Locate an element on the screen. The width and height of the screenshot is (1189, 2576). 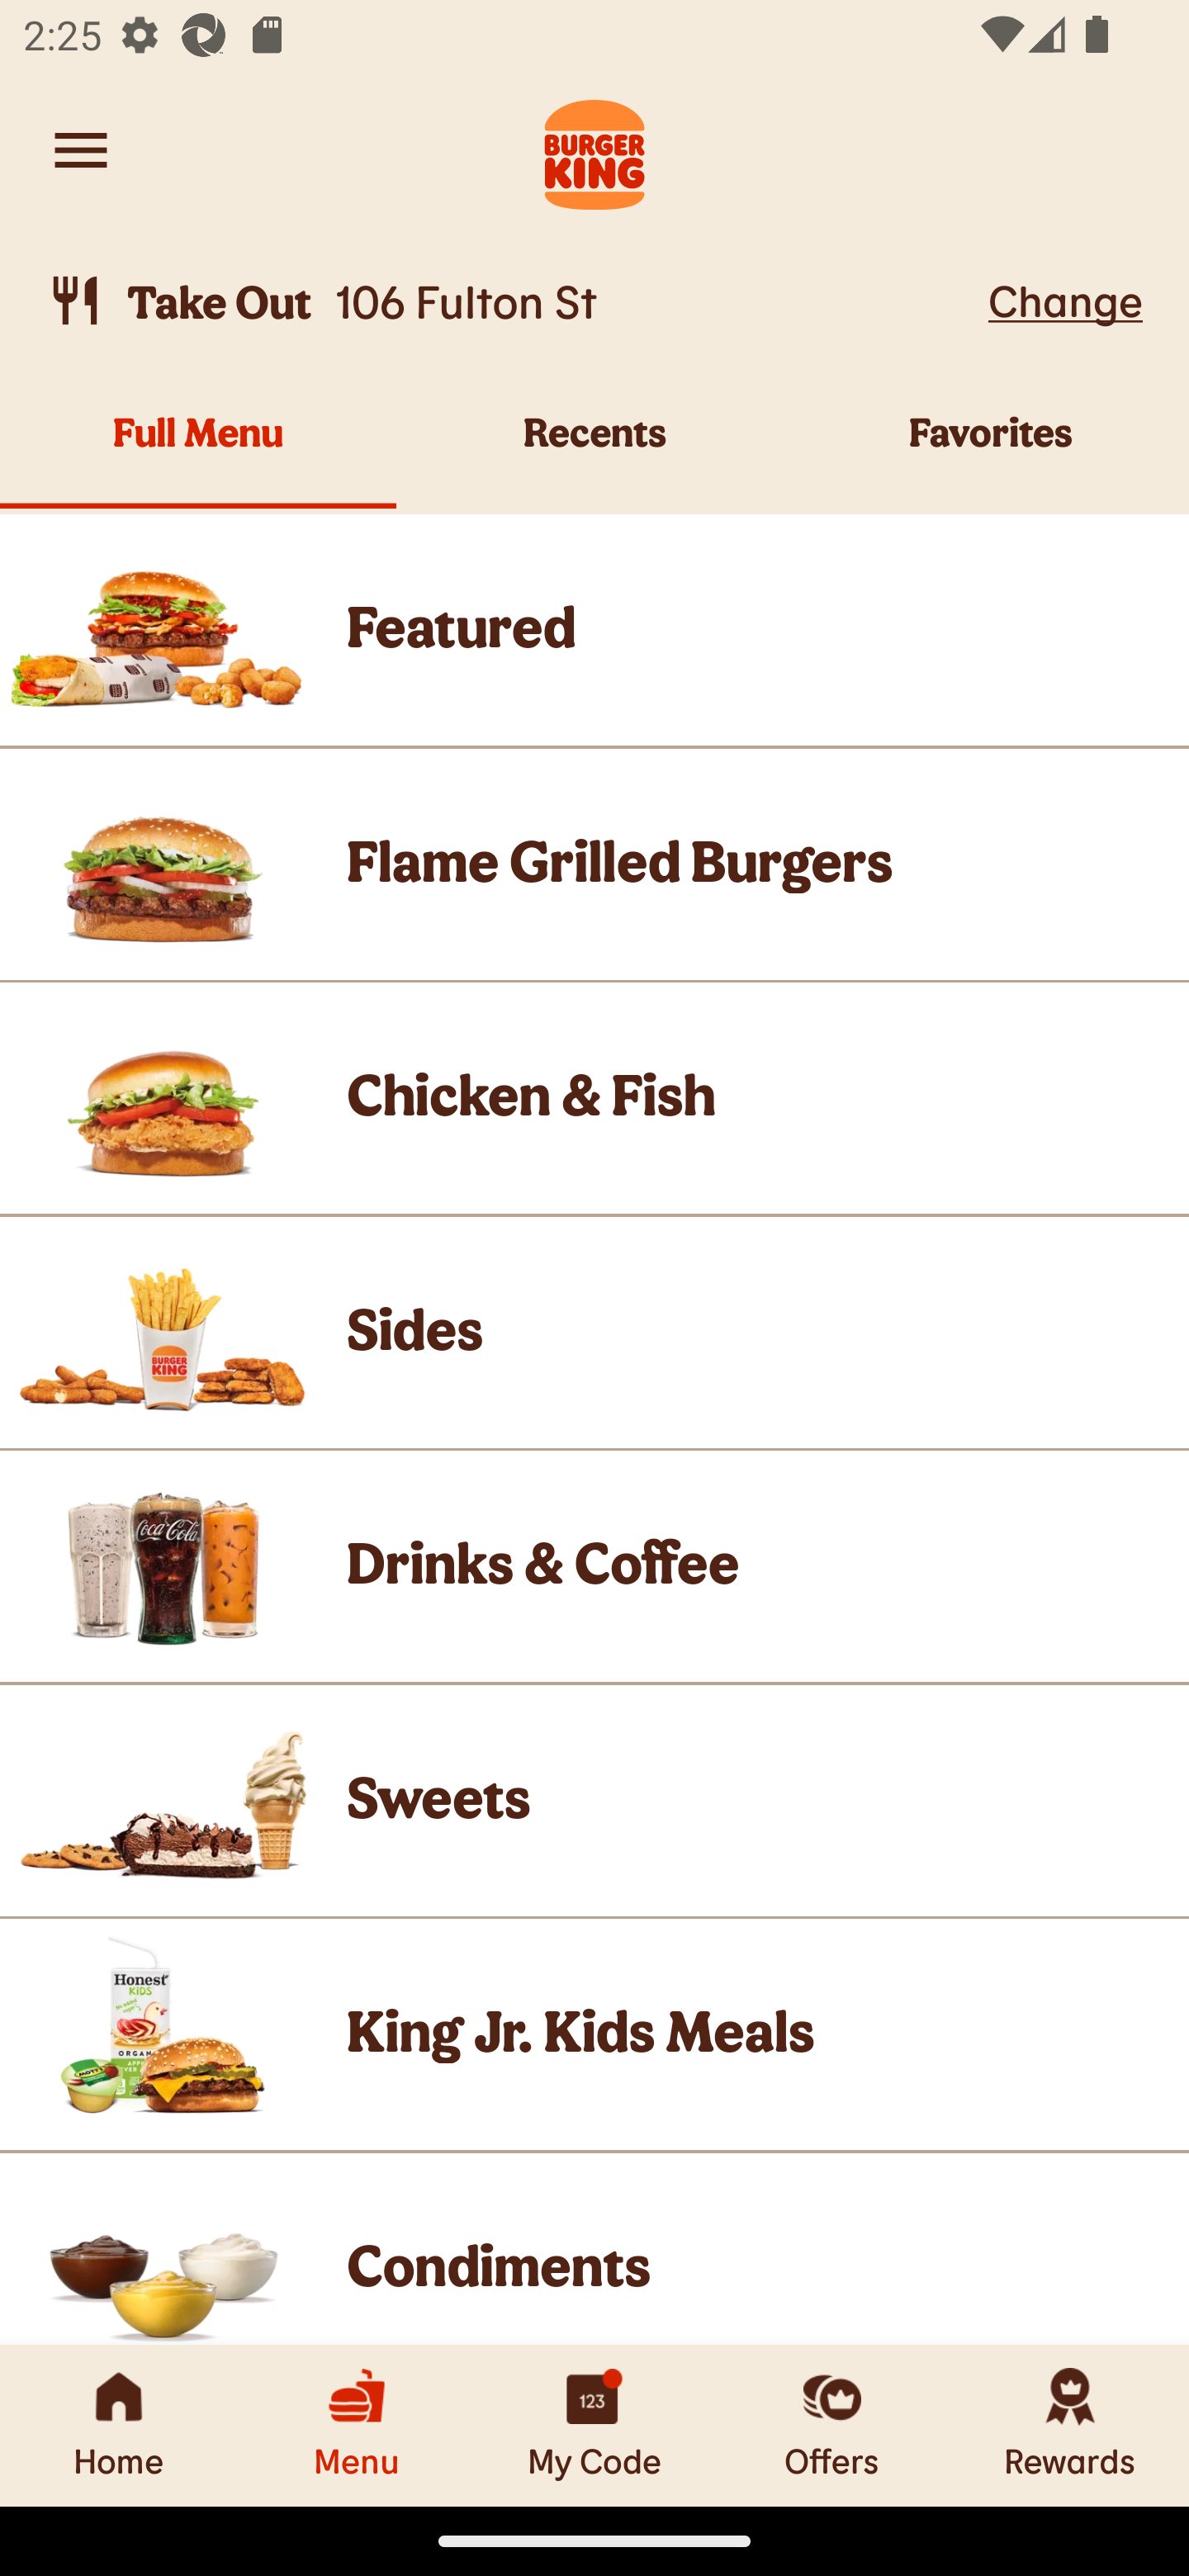
Rewards is located at coordinates (1070, 2425).